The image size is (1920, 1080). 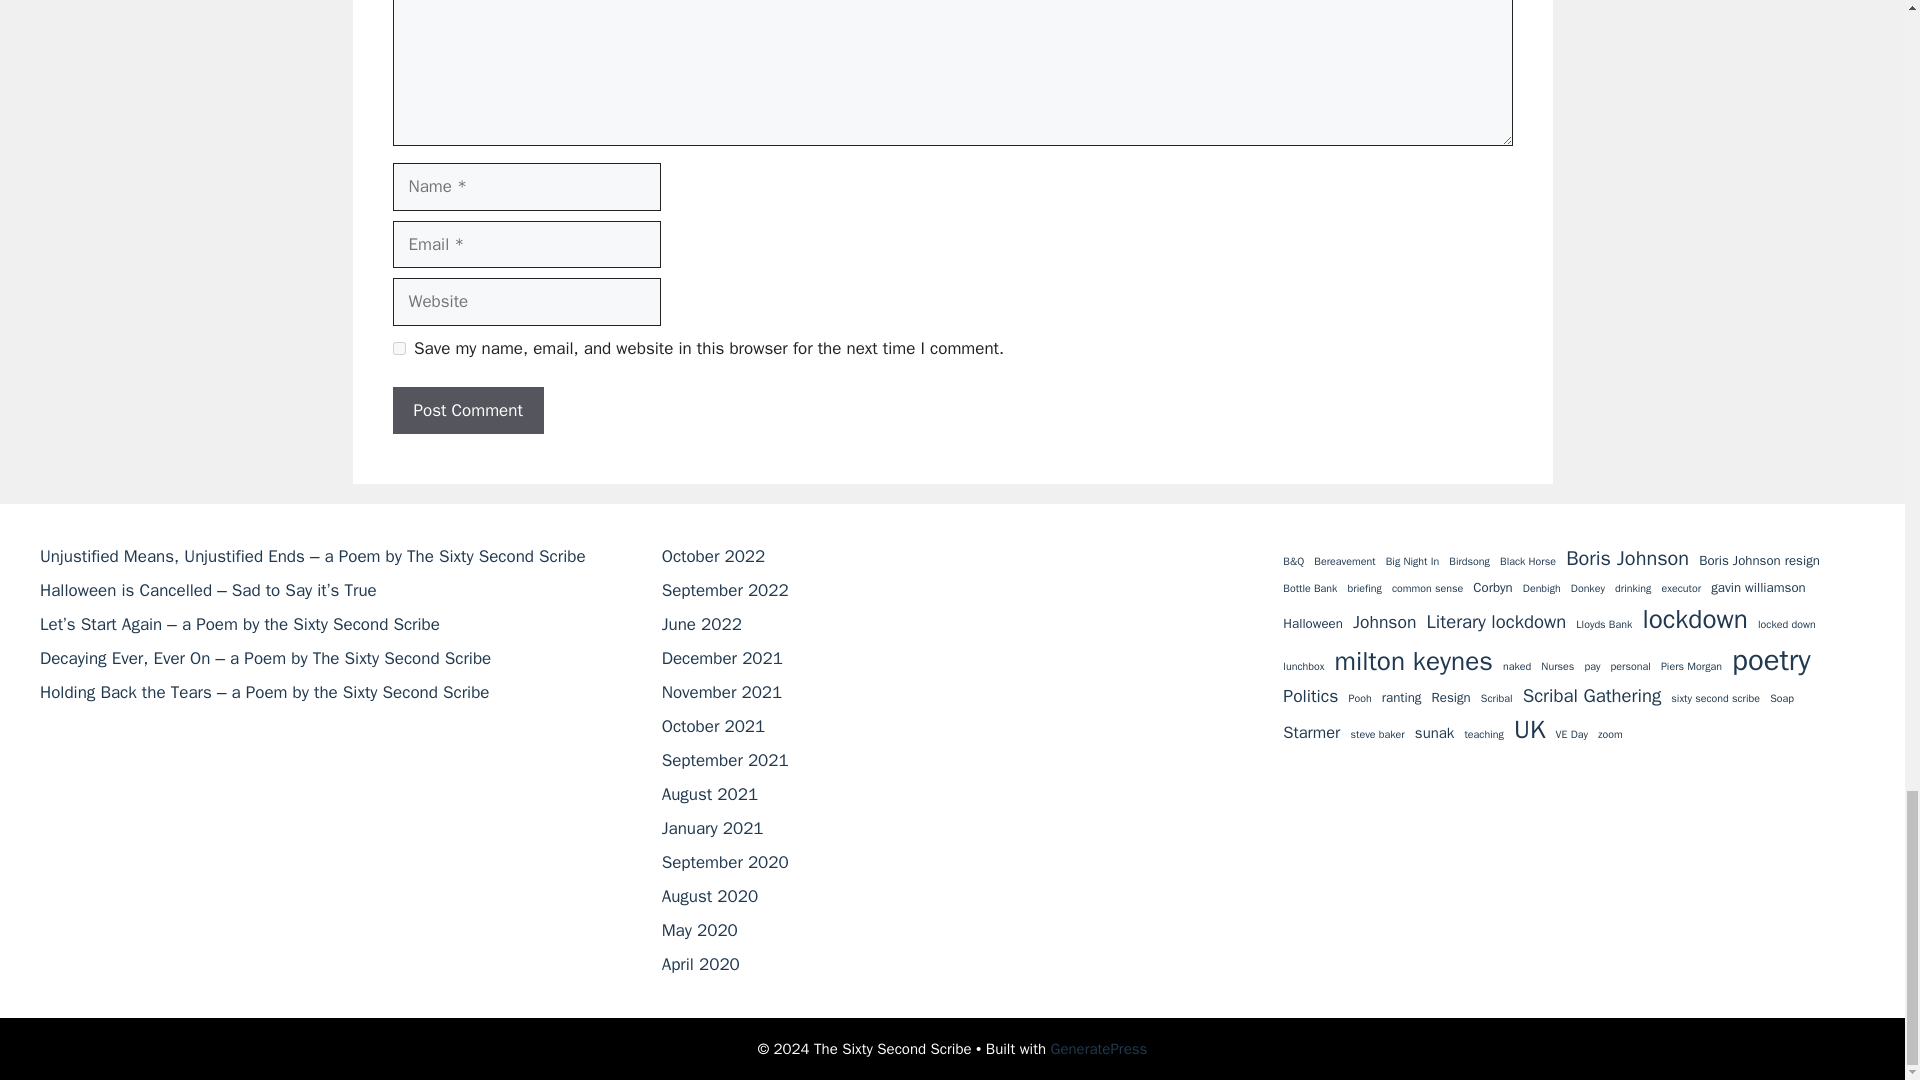 What do you see at coordinates (702, 624) in the screenshot?
I see `June 2022` at bounding box center [702, 624].